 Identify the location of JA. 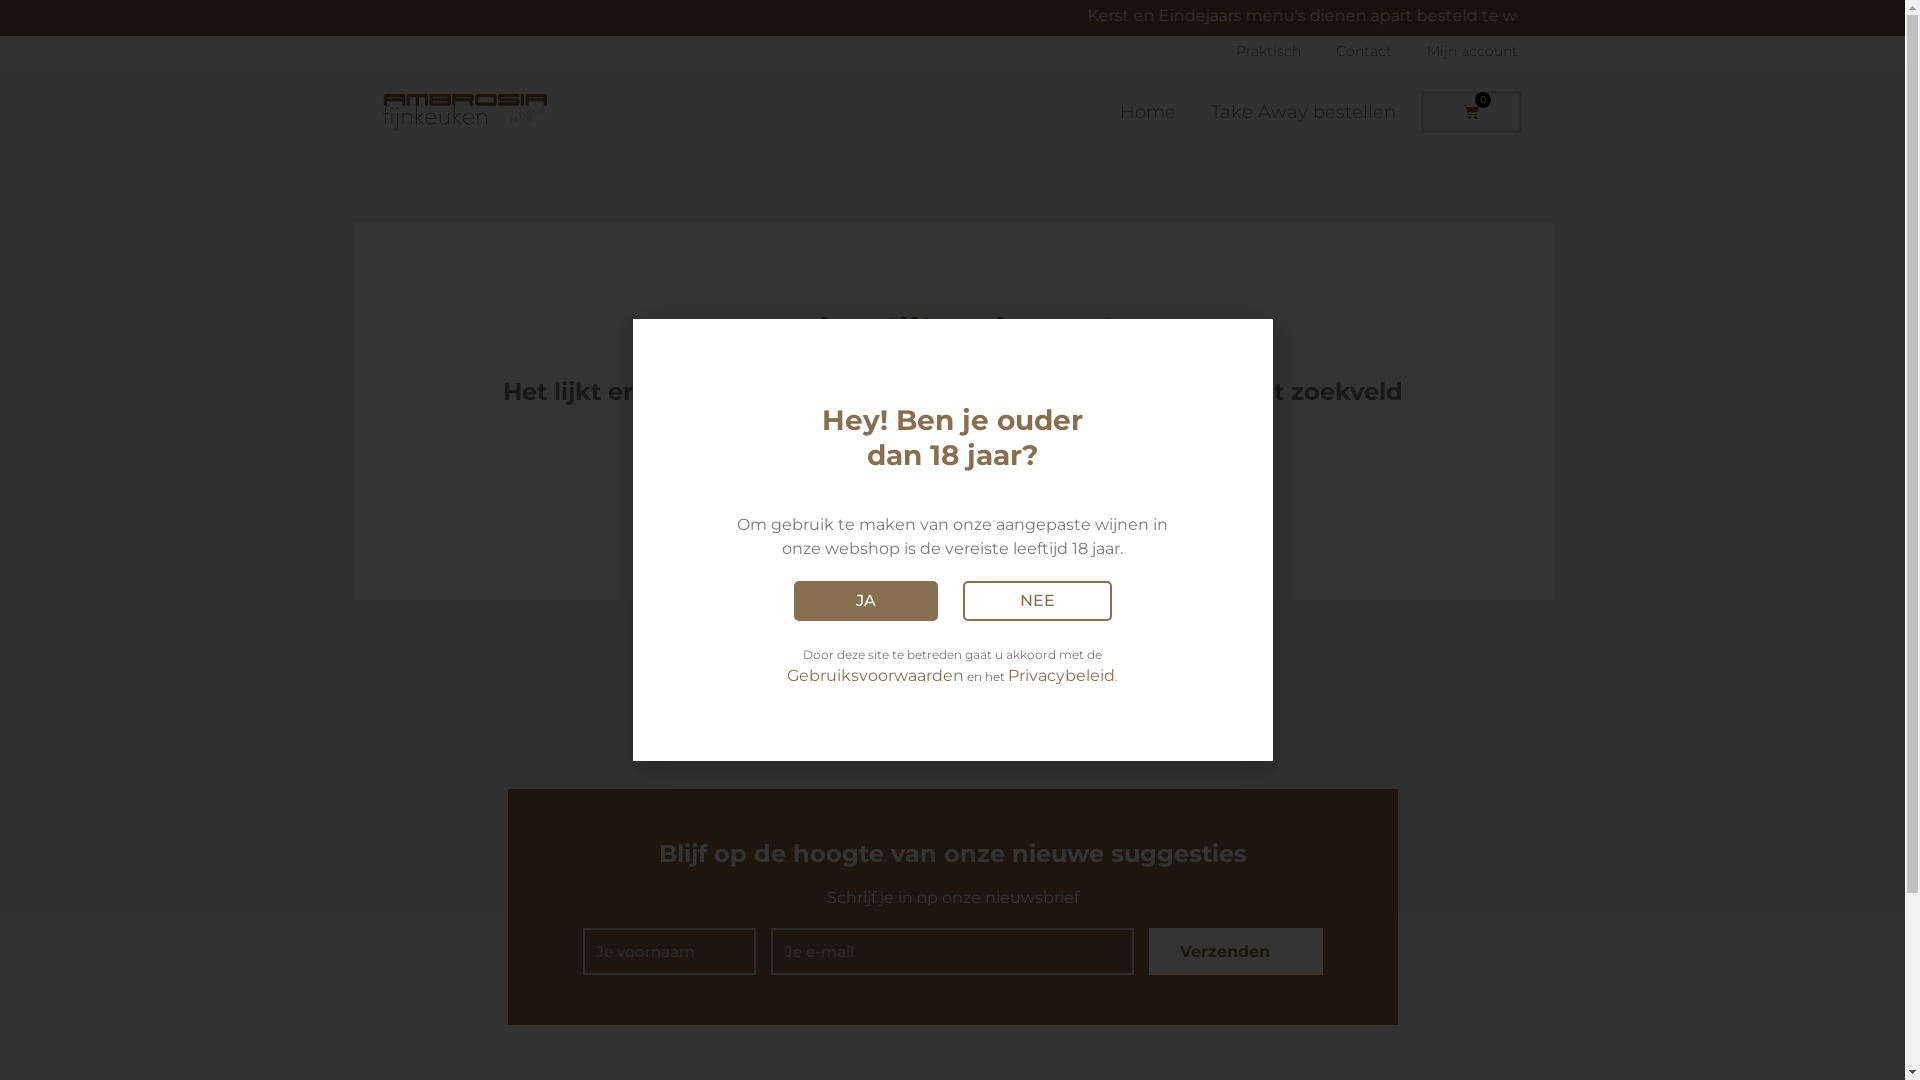
(866, 601).